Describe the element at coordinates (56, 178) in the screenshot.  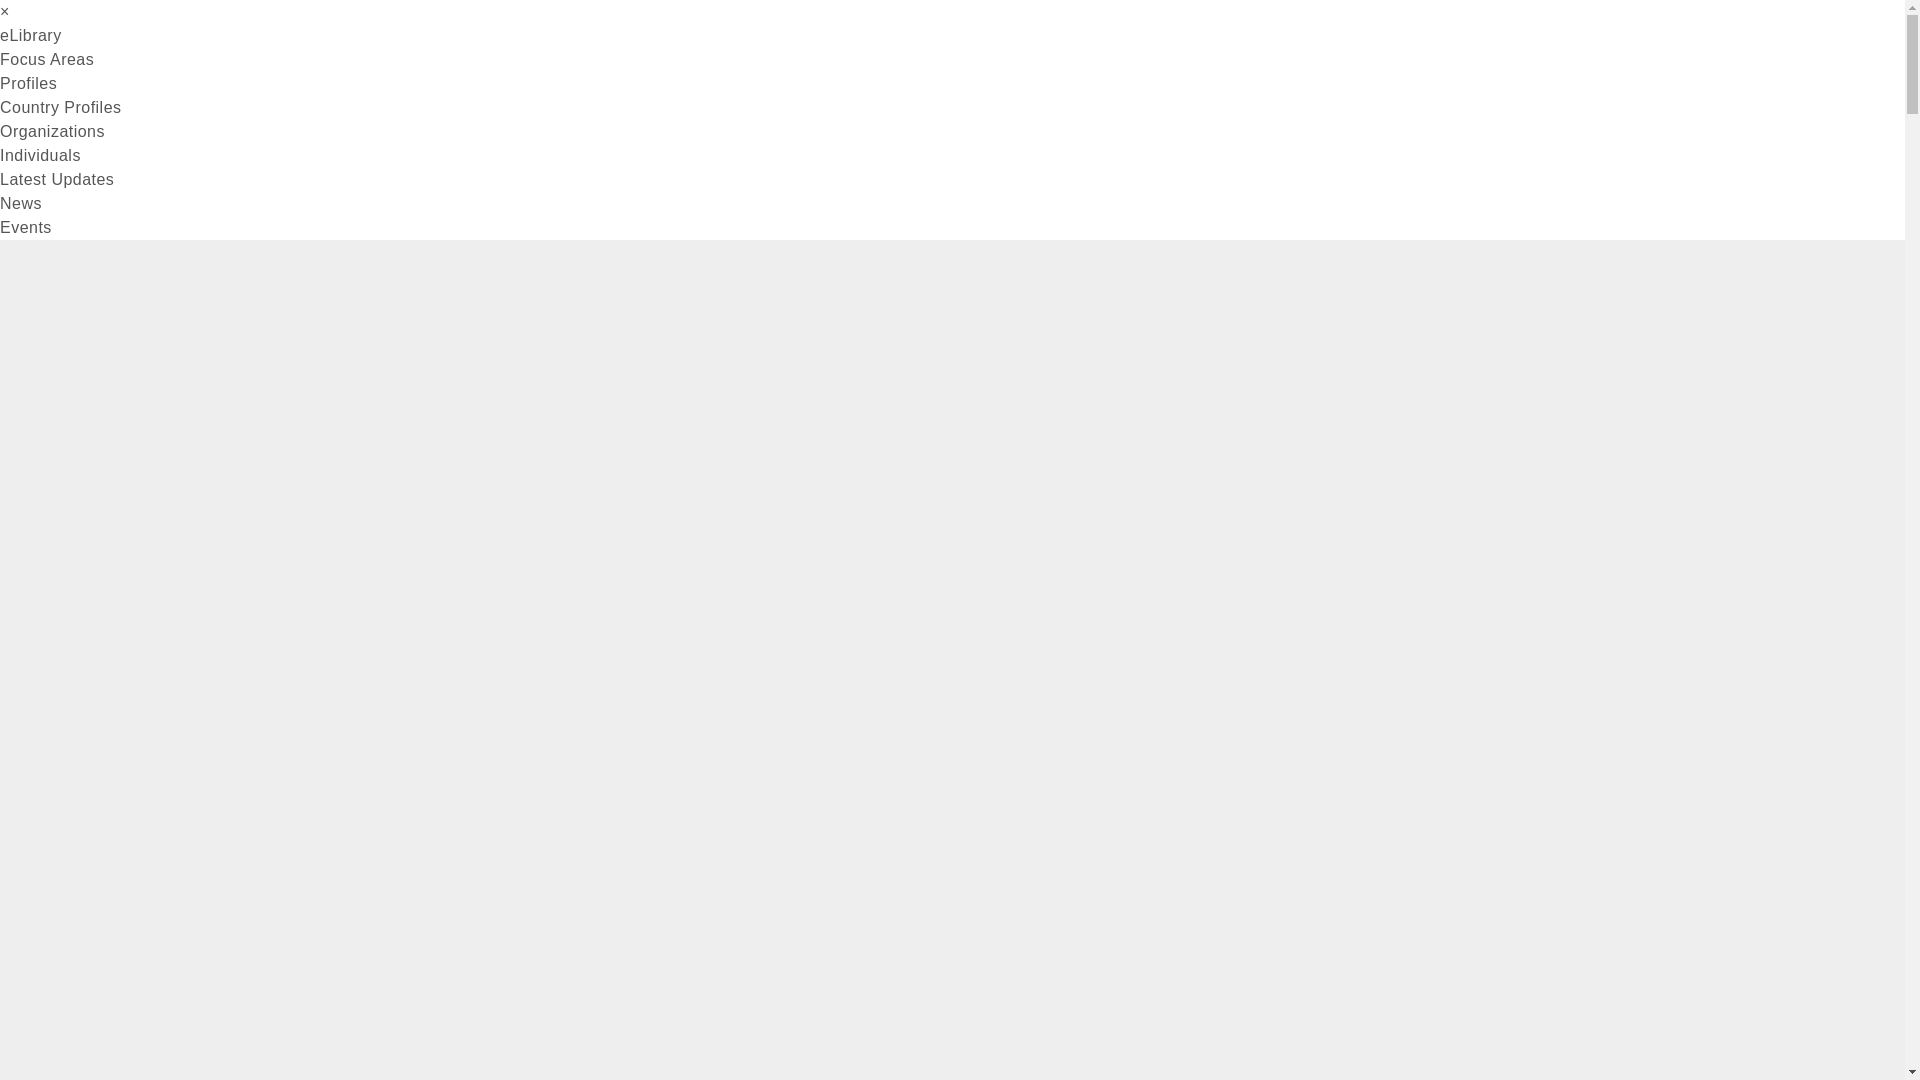
I see `Latest Updates` at that location.